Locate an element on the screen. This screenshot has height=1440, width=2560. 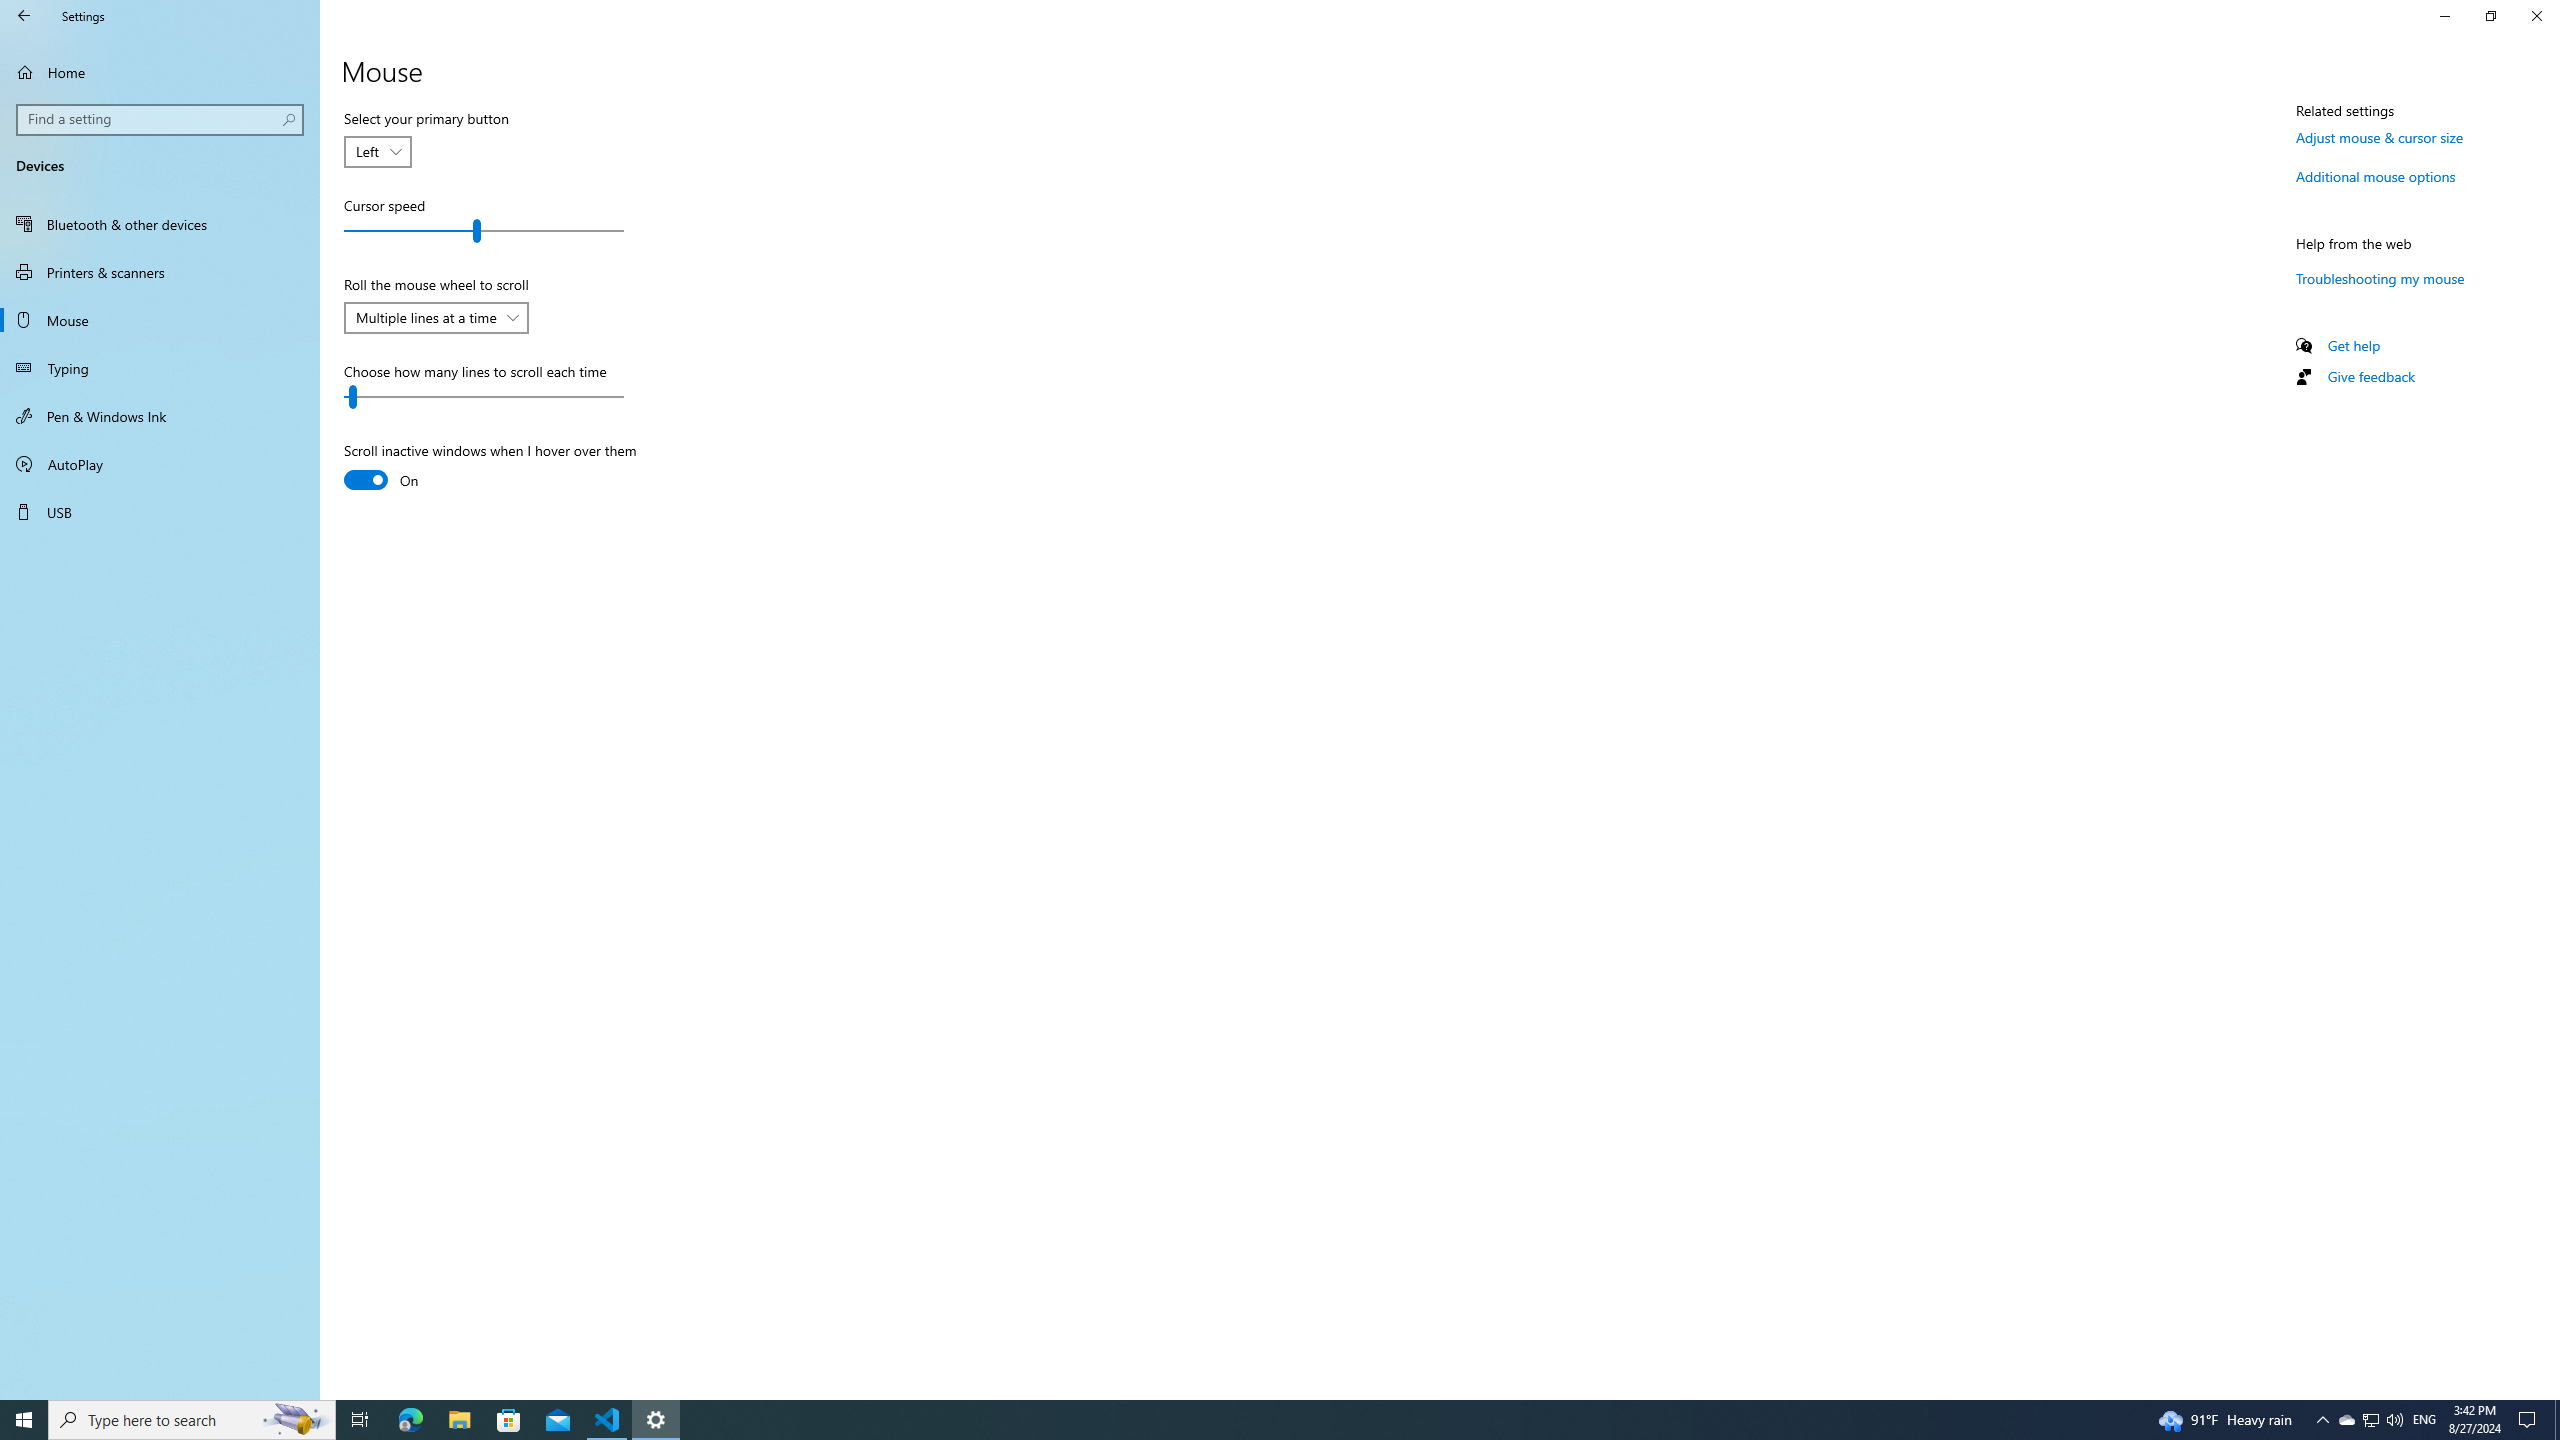
AutoPlay is located at coordinates (160, 464).